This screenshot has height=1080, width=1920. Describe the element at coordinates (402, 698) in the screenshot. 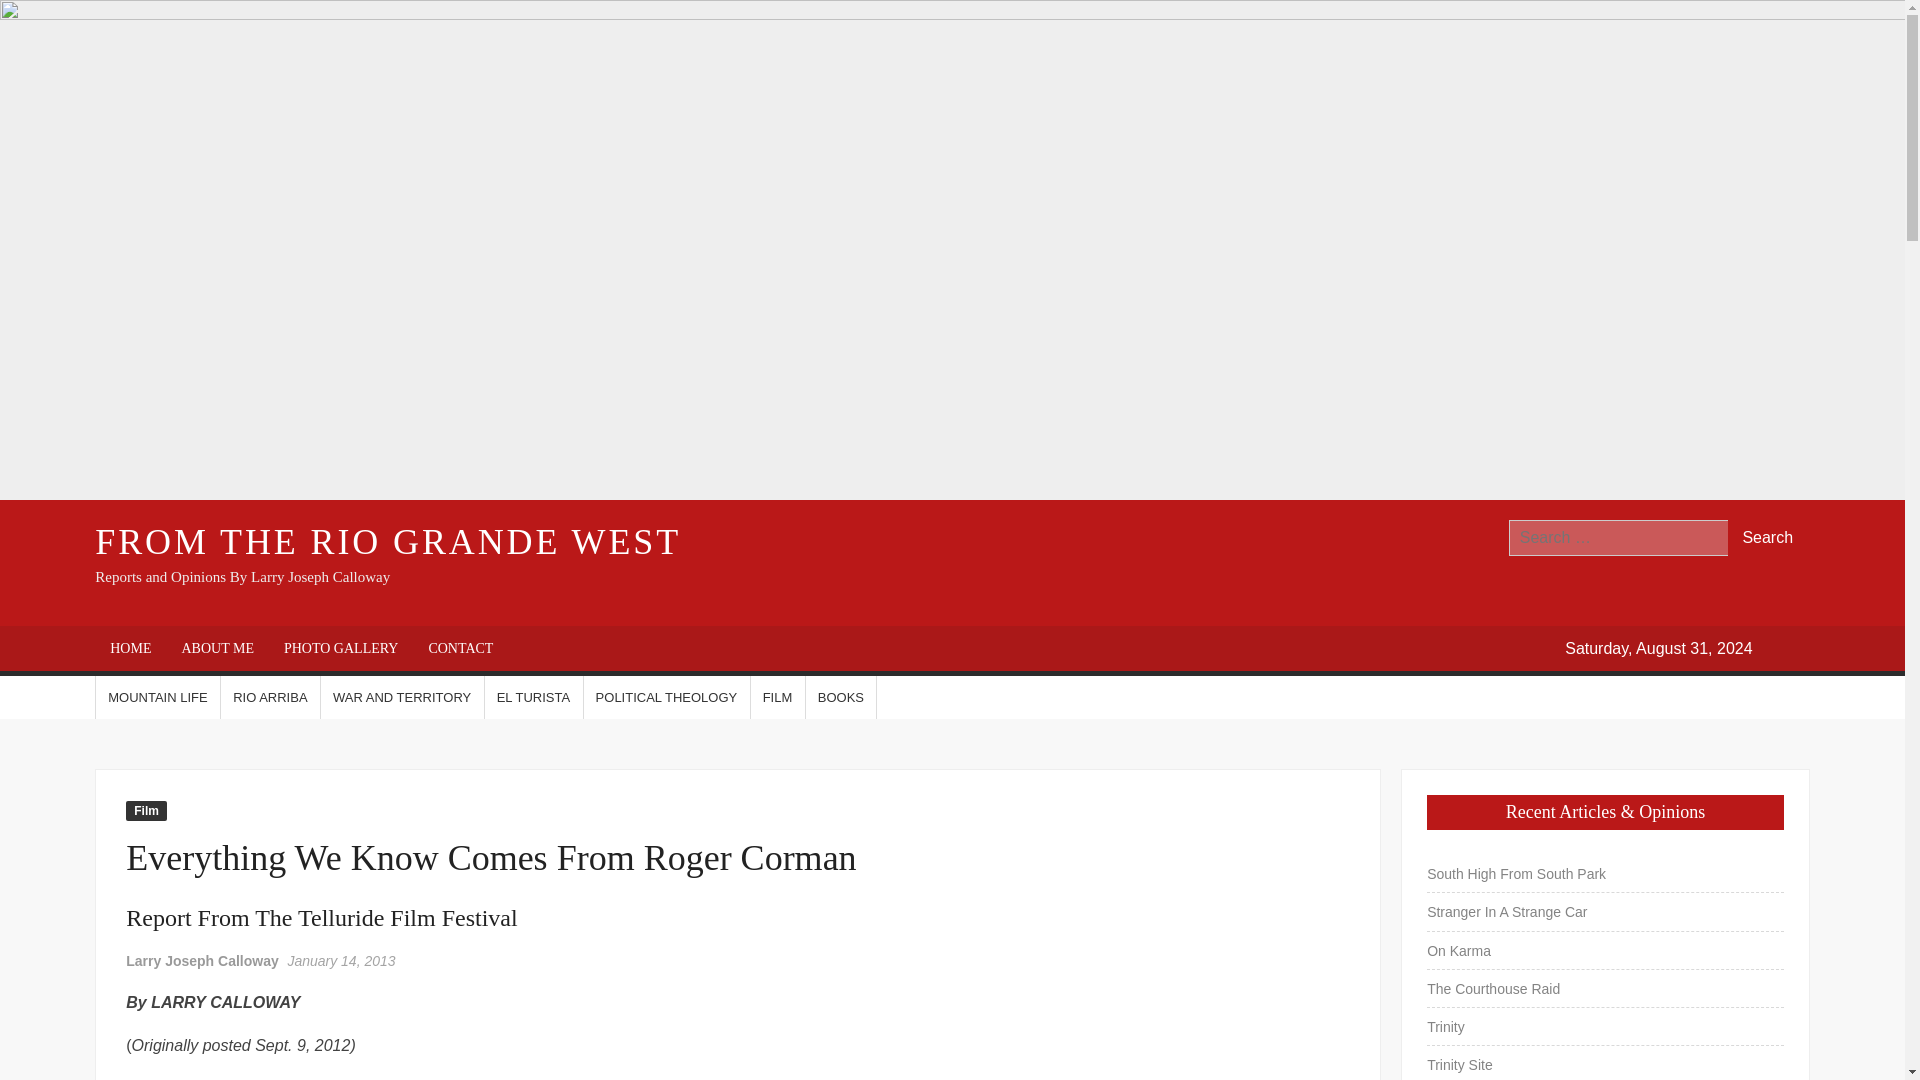

I see `WAR AND TERRITORY` at that location.